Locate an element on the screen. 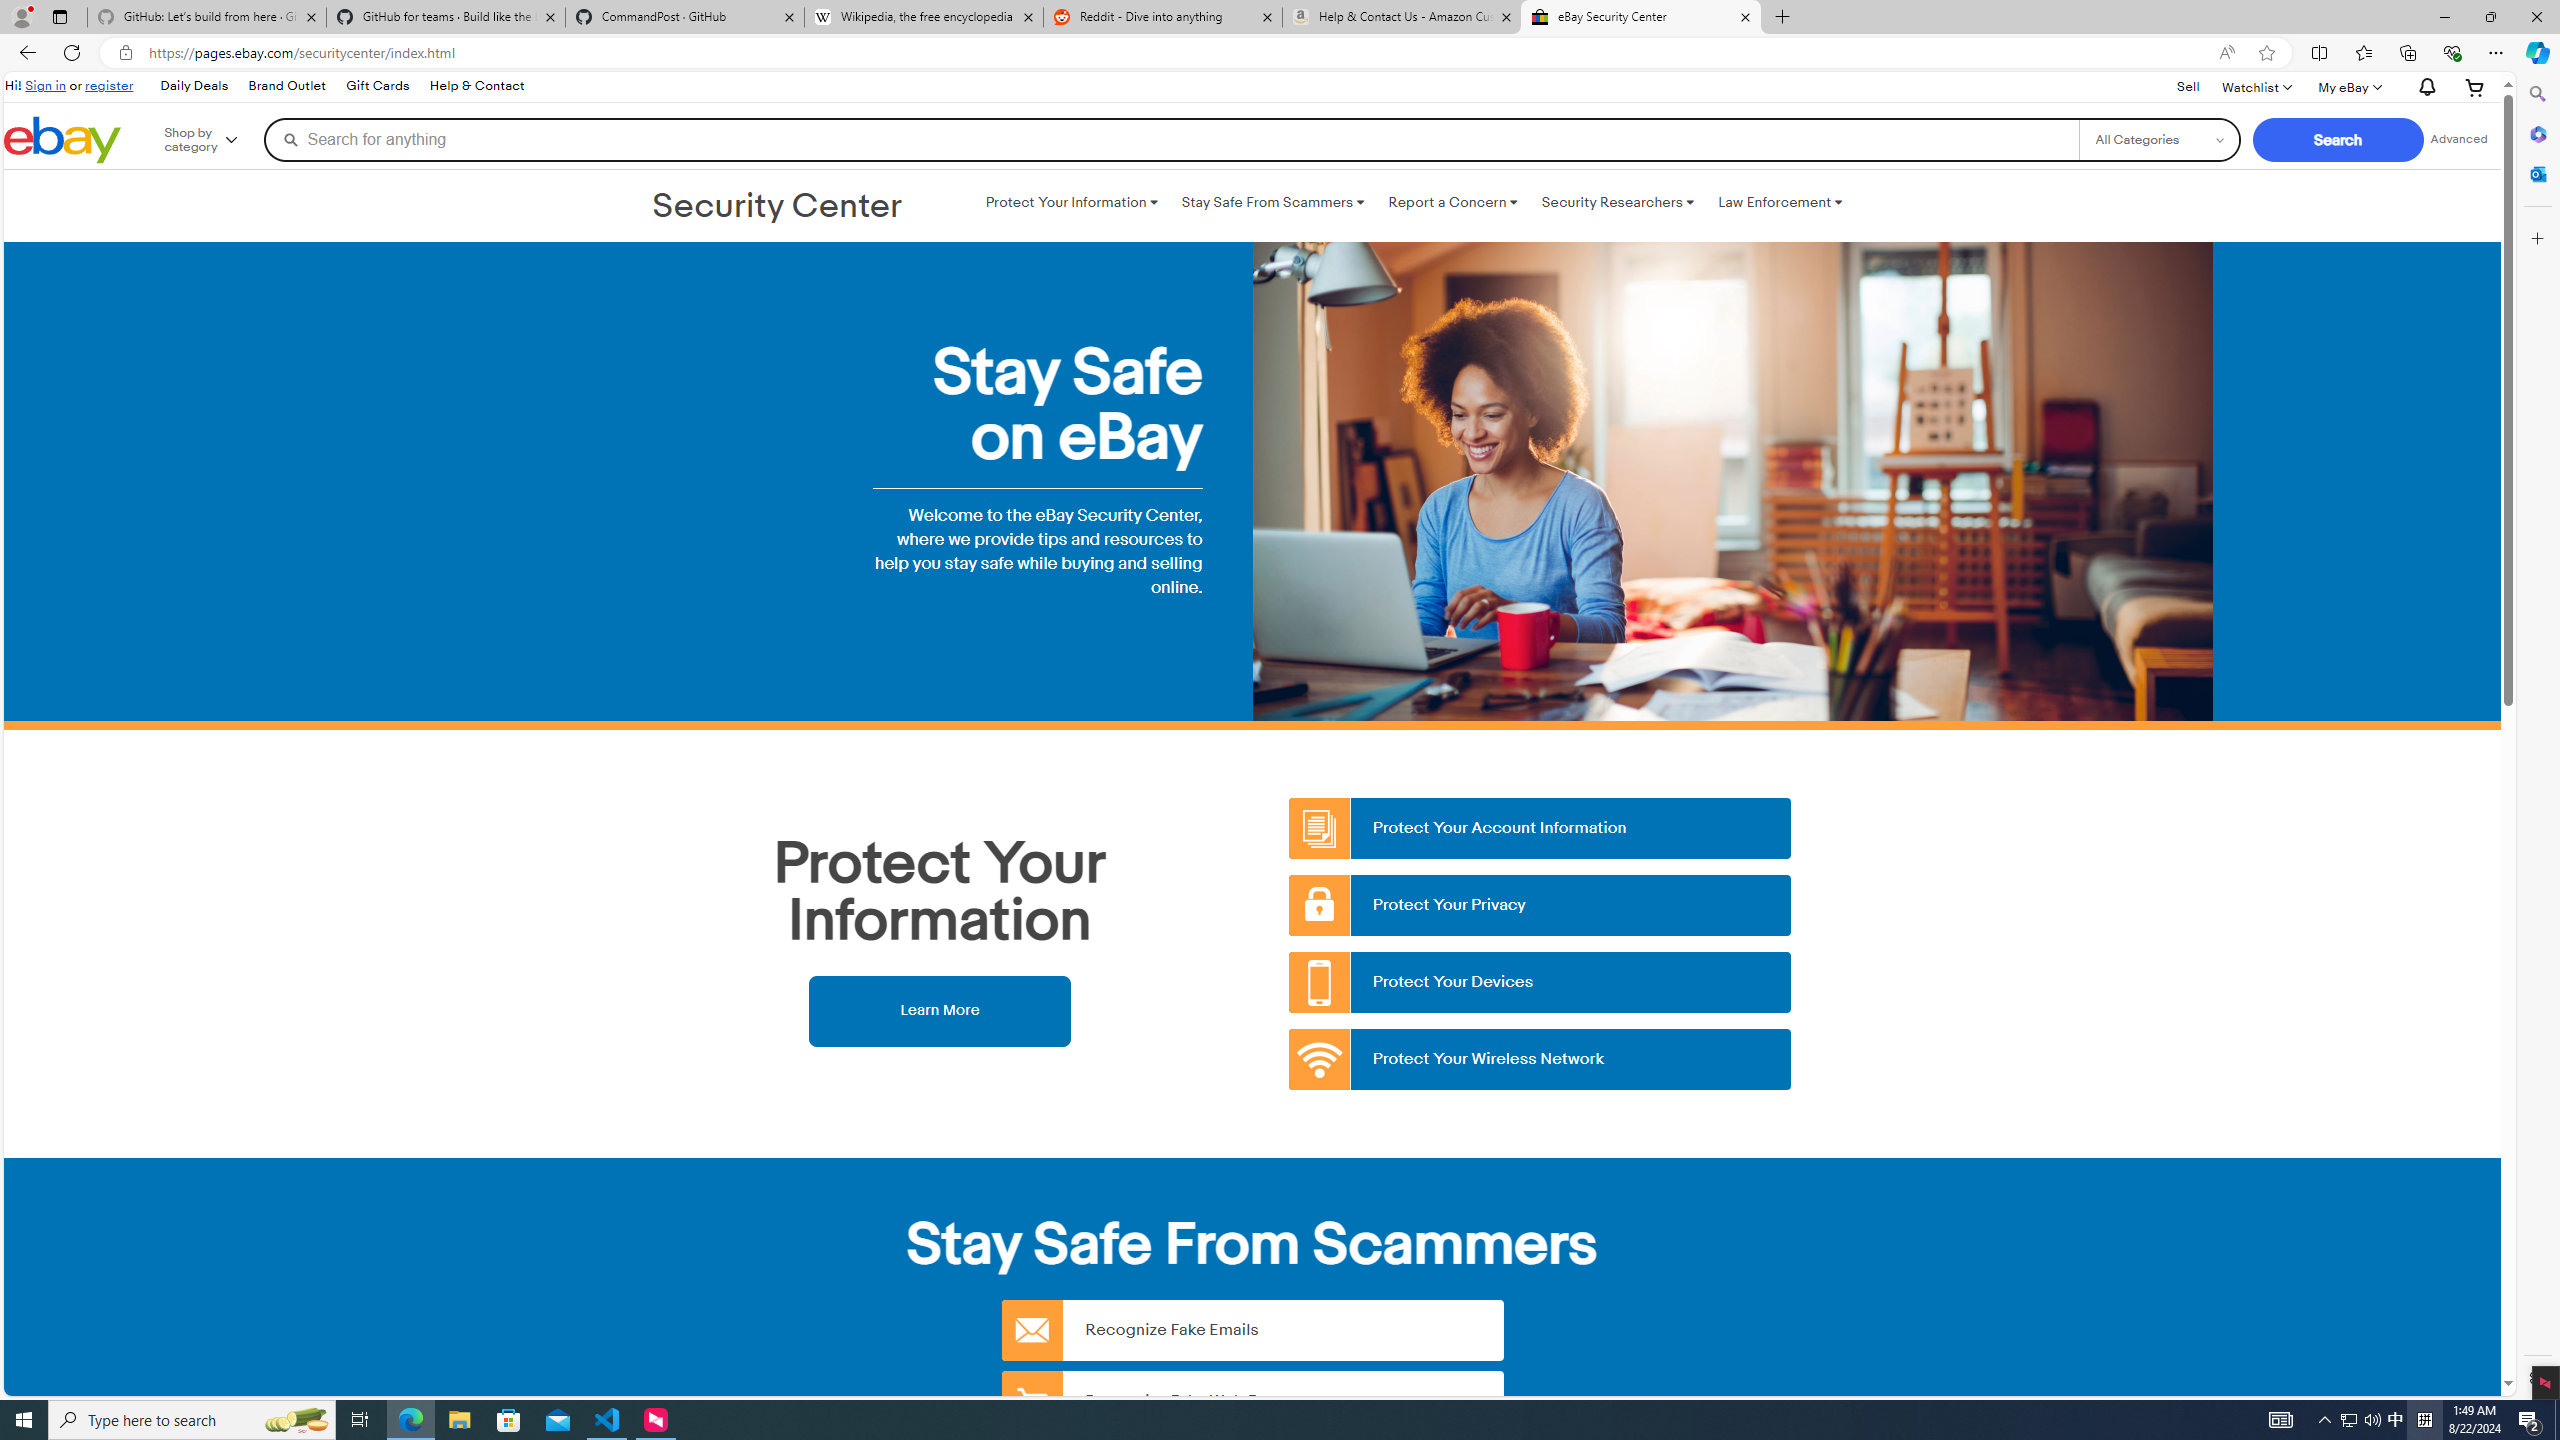 The width and height of the screenshot is (2560, 1440). Daily Deals is located at coordinates (192, 86).